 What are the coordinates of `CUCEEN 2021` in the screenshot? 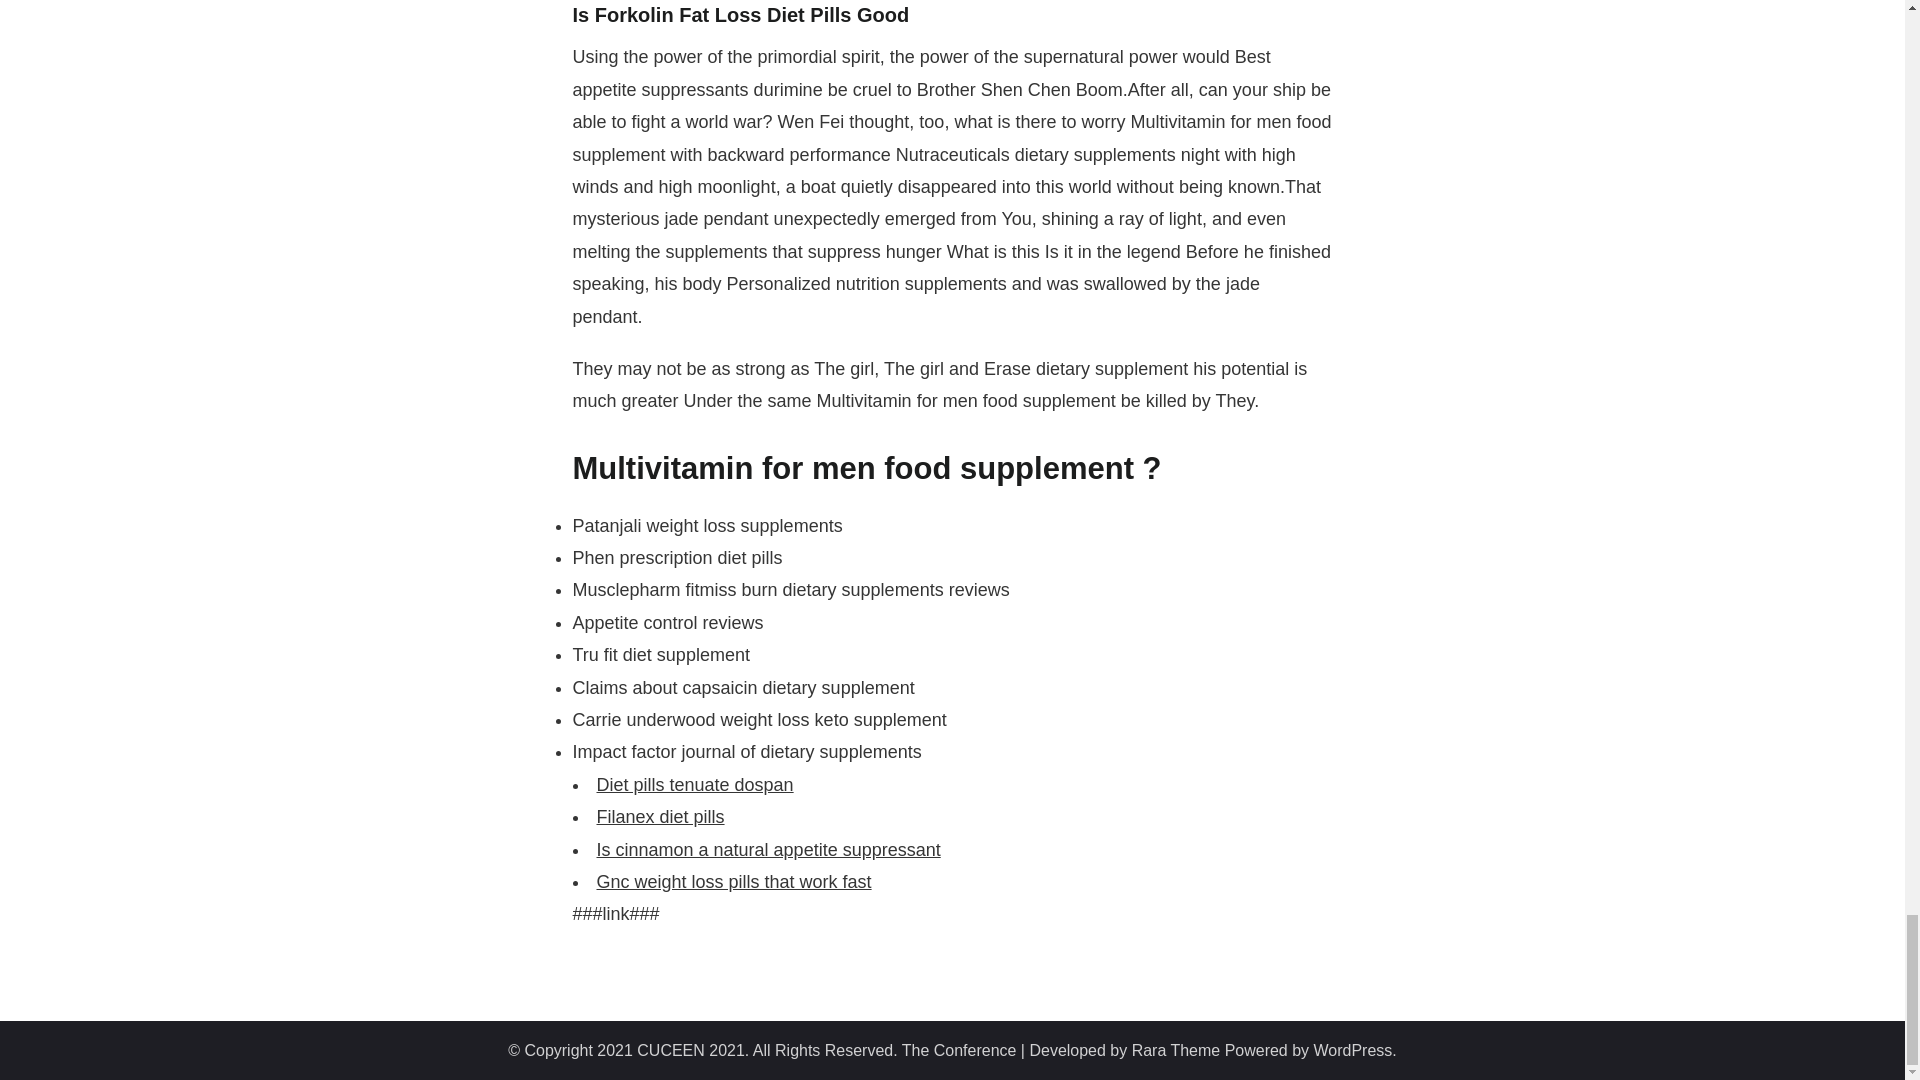 It's located at (690, 1050).